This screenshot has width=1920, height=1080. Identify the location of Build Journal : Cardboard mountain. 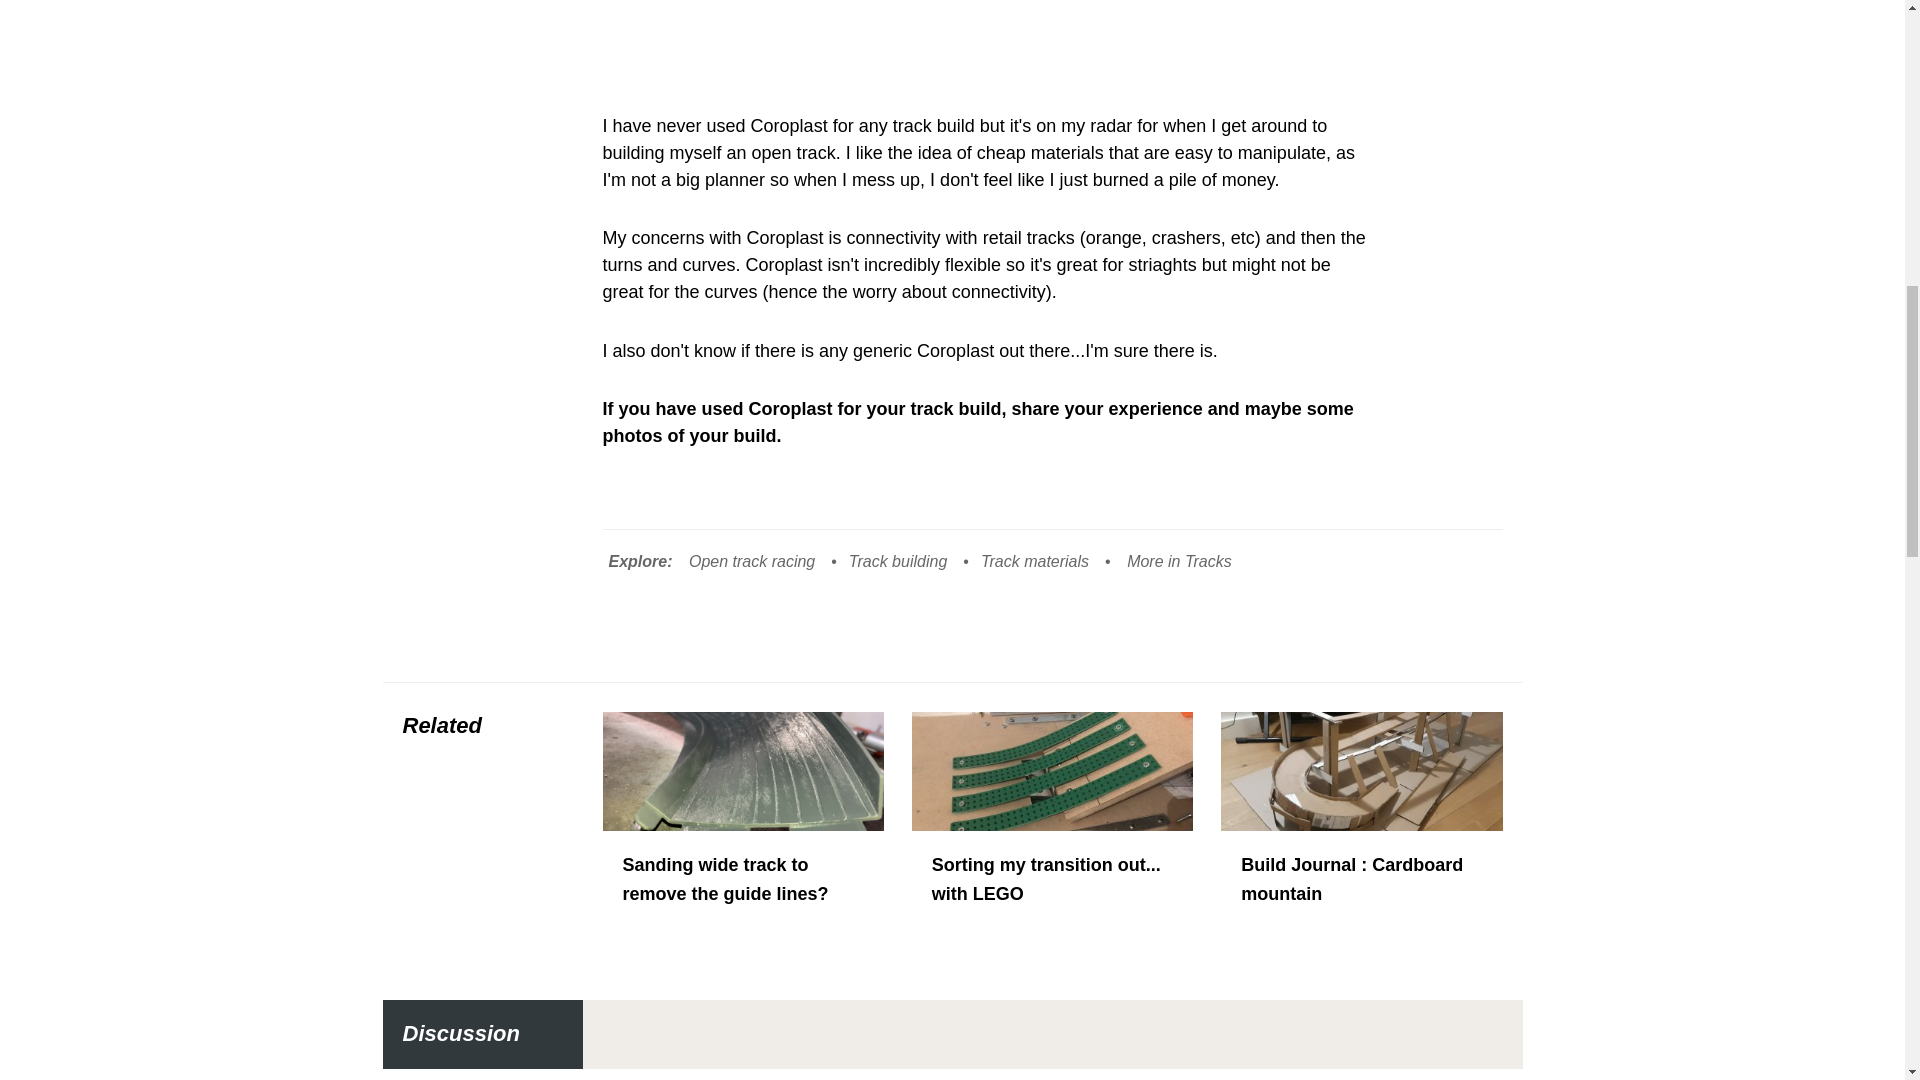
(1361, 844).